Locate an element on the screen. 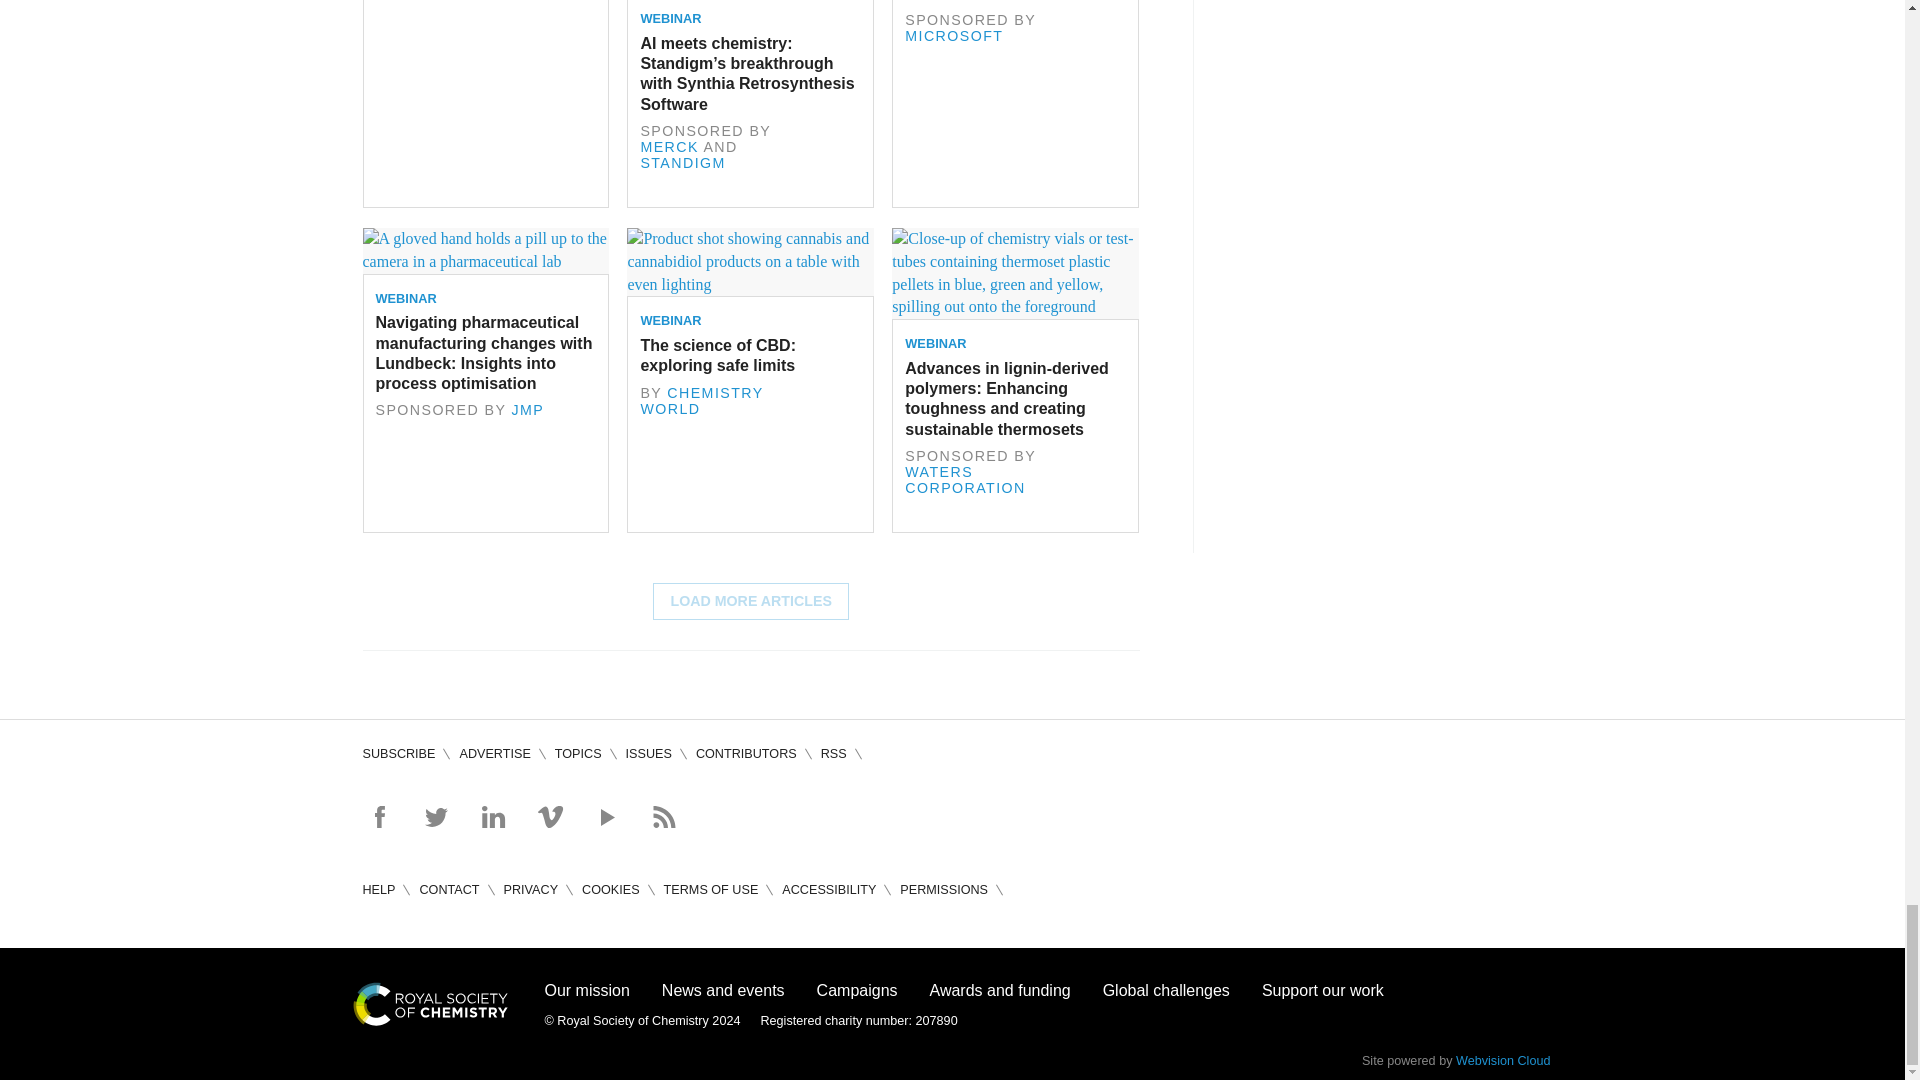  Watch on Vimeo is located at coordinates (550, 816).